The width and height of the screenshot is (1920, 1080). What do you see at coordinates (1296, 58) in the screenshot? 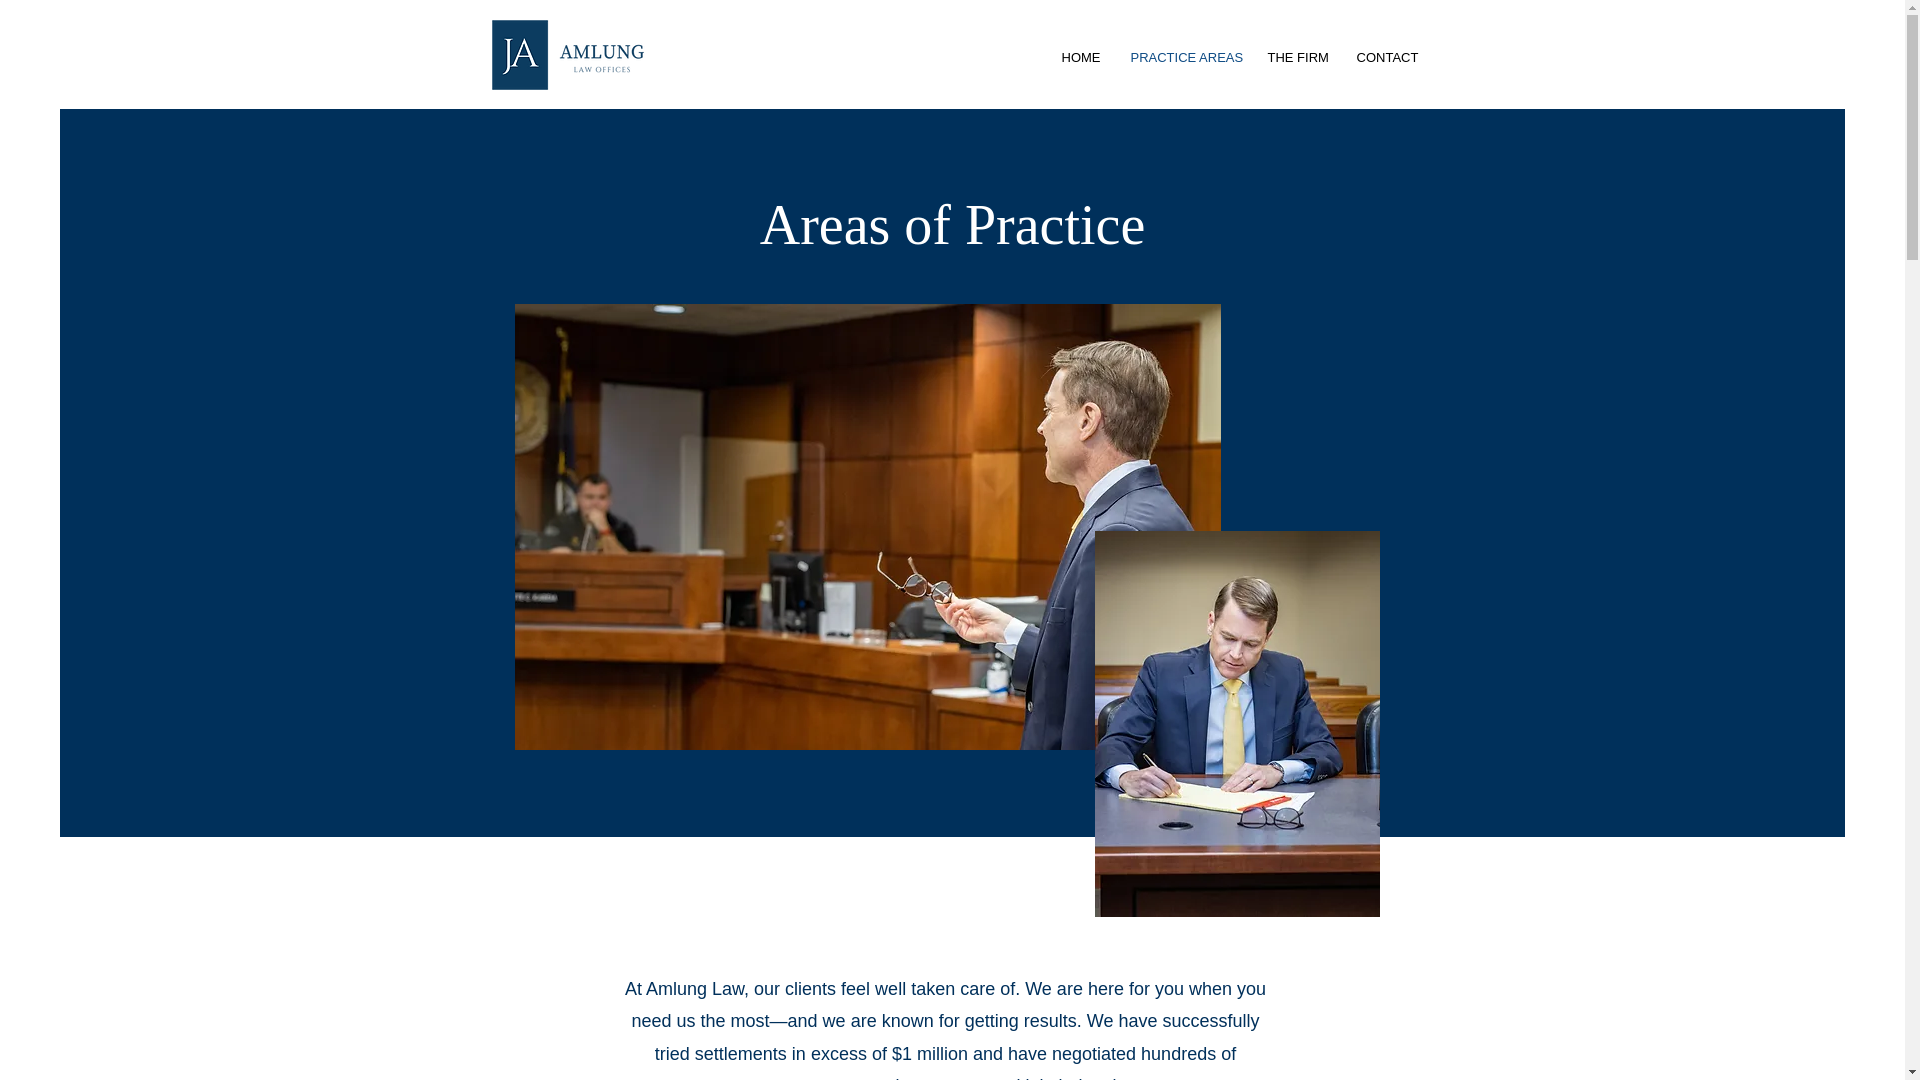
I see `THE FIRM` at bounding box center [1296, 58].